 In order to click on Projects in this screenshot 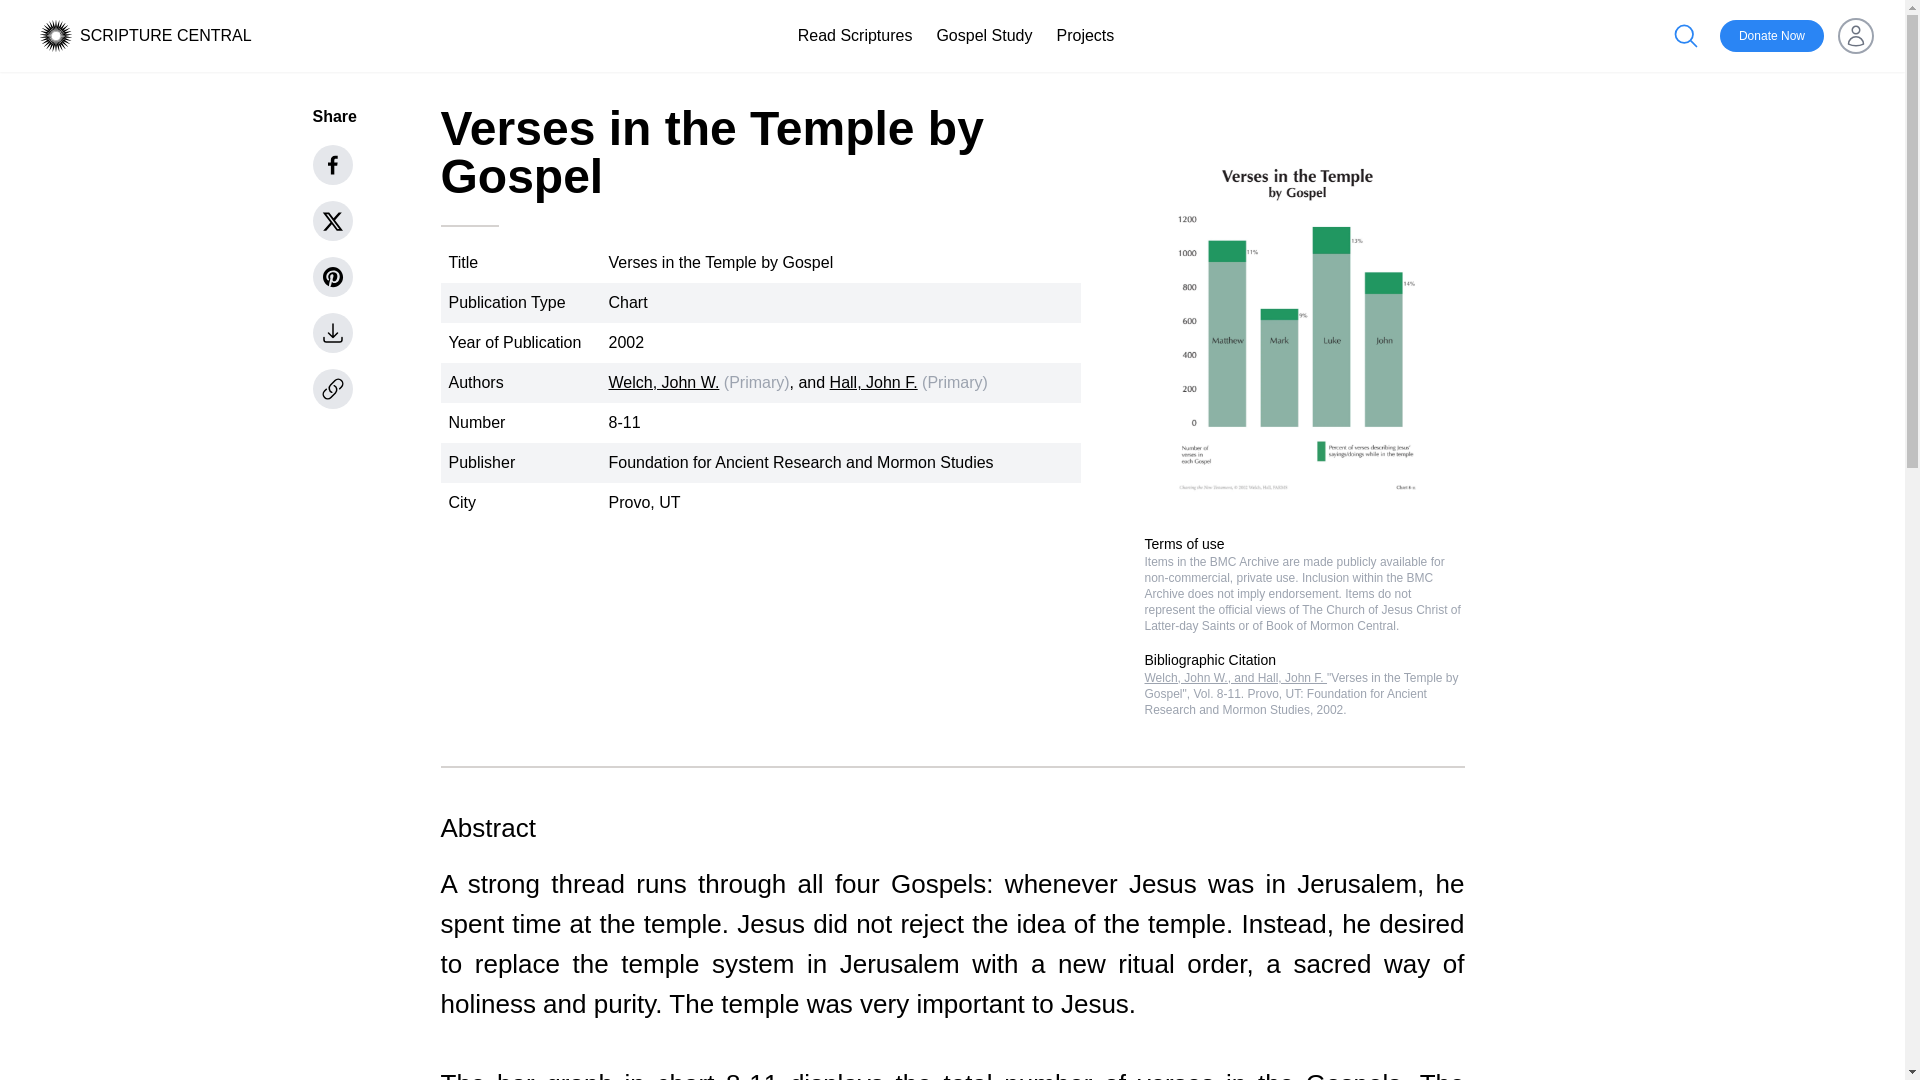, I will do `click(1084, 36)`.